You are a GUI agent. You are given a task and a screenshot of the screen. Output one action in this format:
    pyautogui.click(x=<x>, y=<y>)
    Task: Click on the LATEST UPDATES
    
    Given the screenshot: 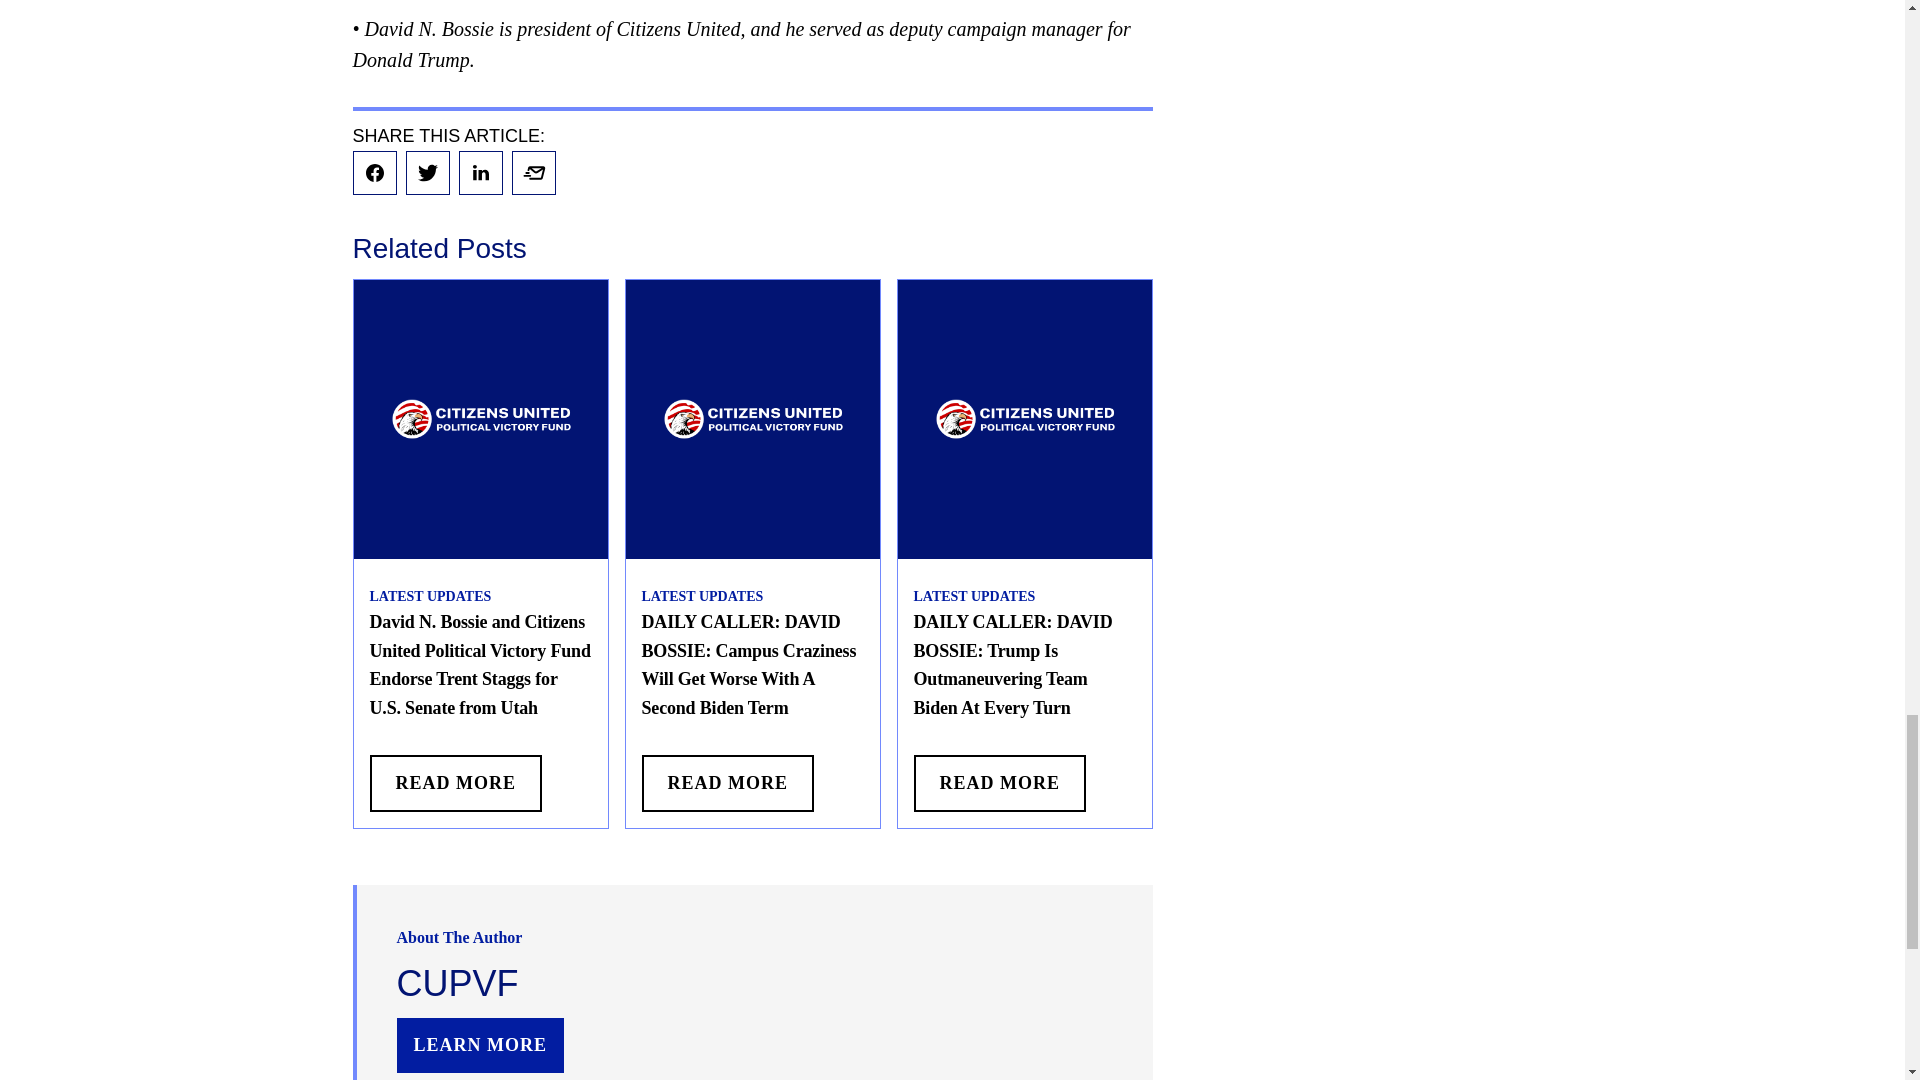 What is the action you would take?
    pyautogui.click(x=430, y=596)
    